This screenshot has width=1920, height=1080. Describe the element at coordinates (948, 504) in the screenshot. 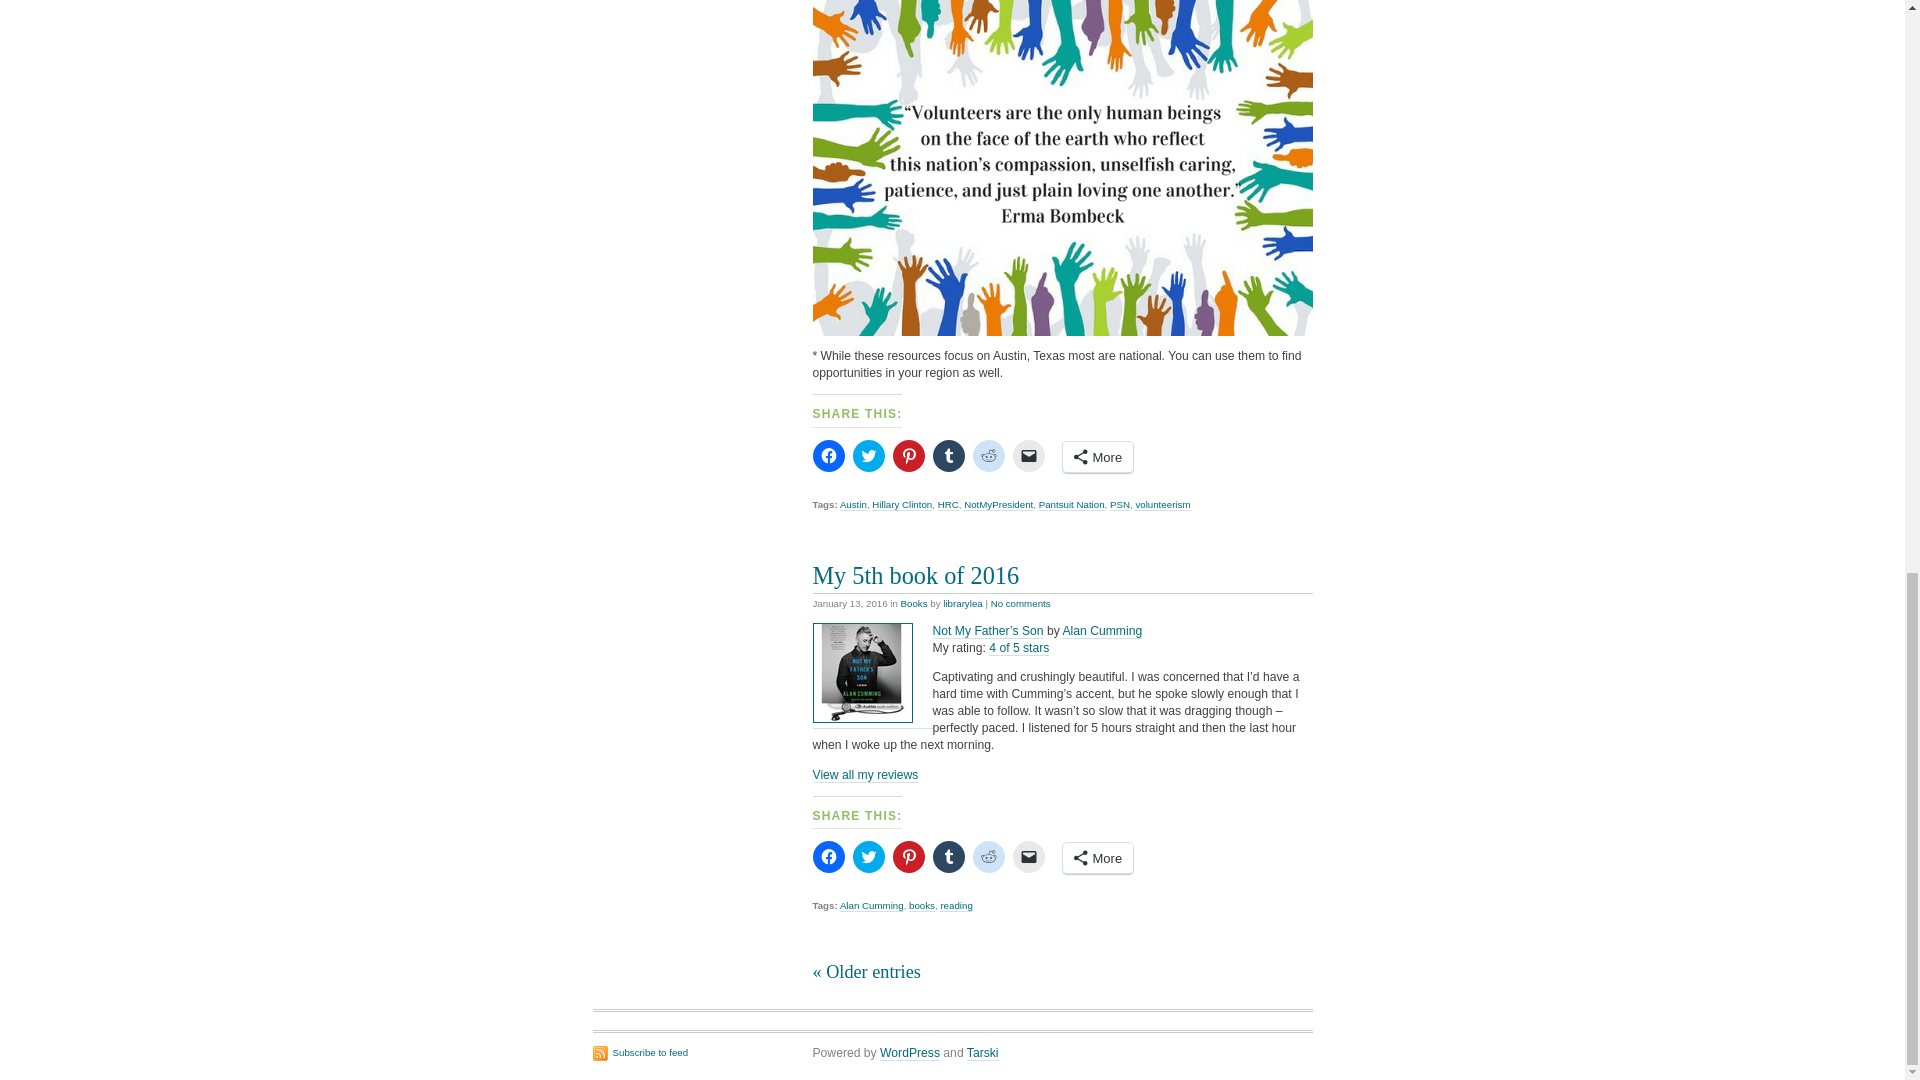

I see `HRC` at that location.